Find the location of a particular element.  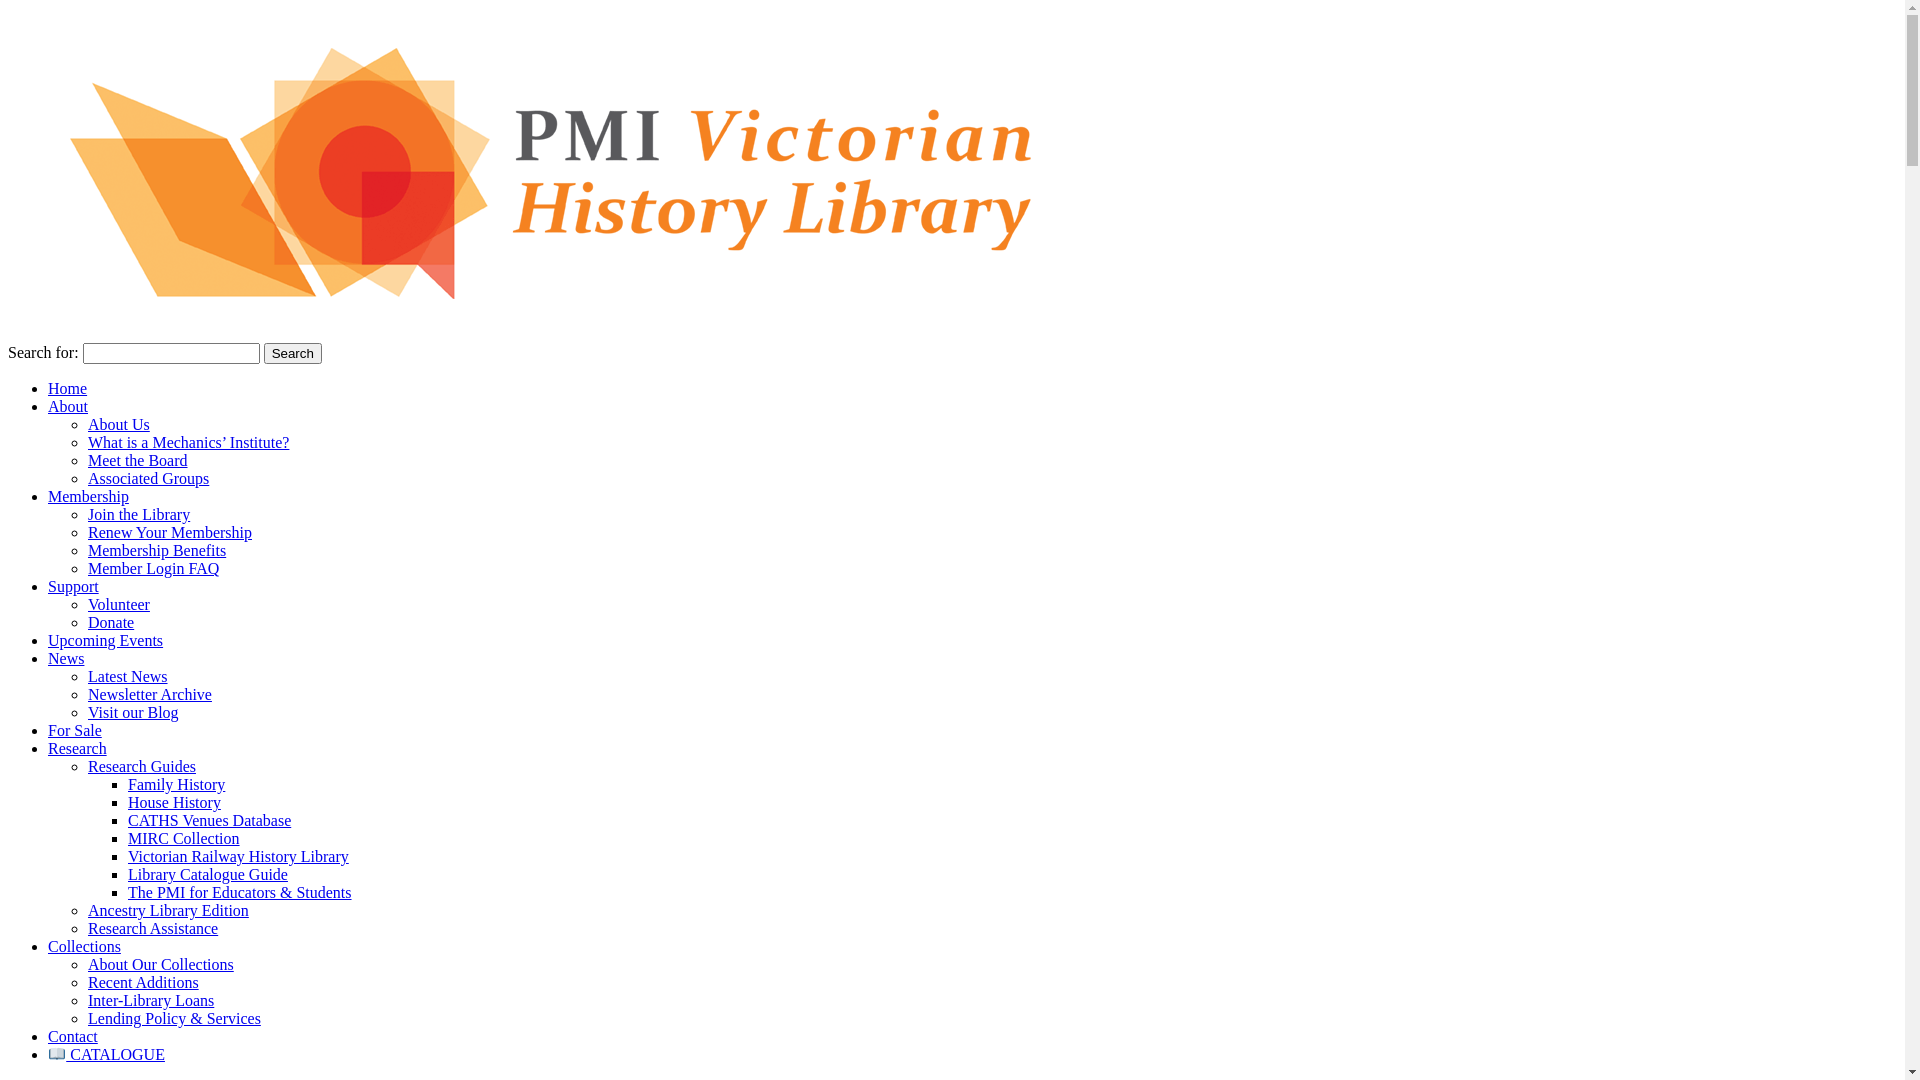

Membership is located at coordinates (88, 496).